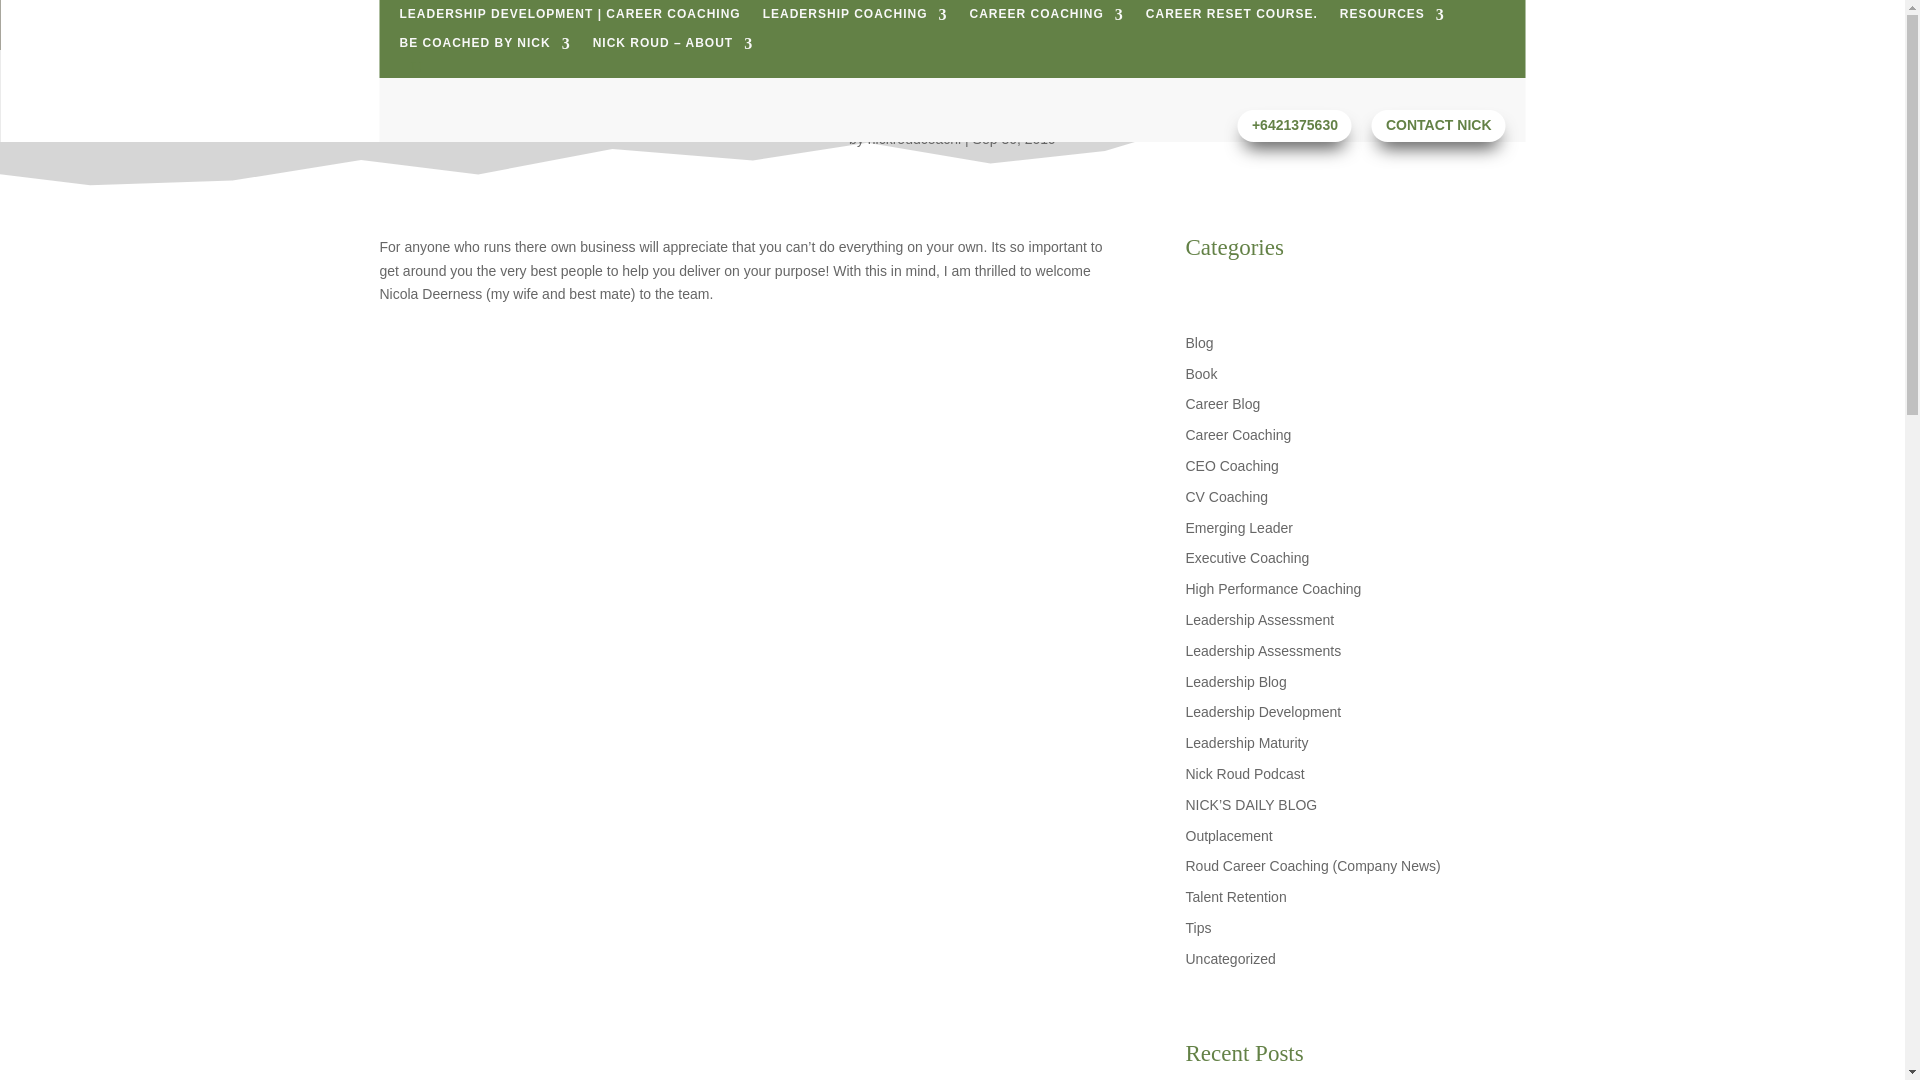 This screenshot has height=1080, width=1920. What do you see at coordinates (1260, 620) in the screenshot?
I see `Leadership Assessment` at bounding box center [1260, 620].